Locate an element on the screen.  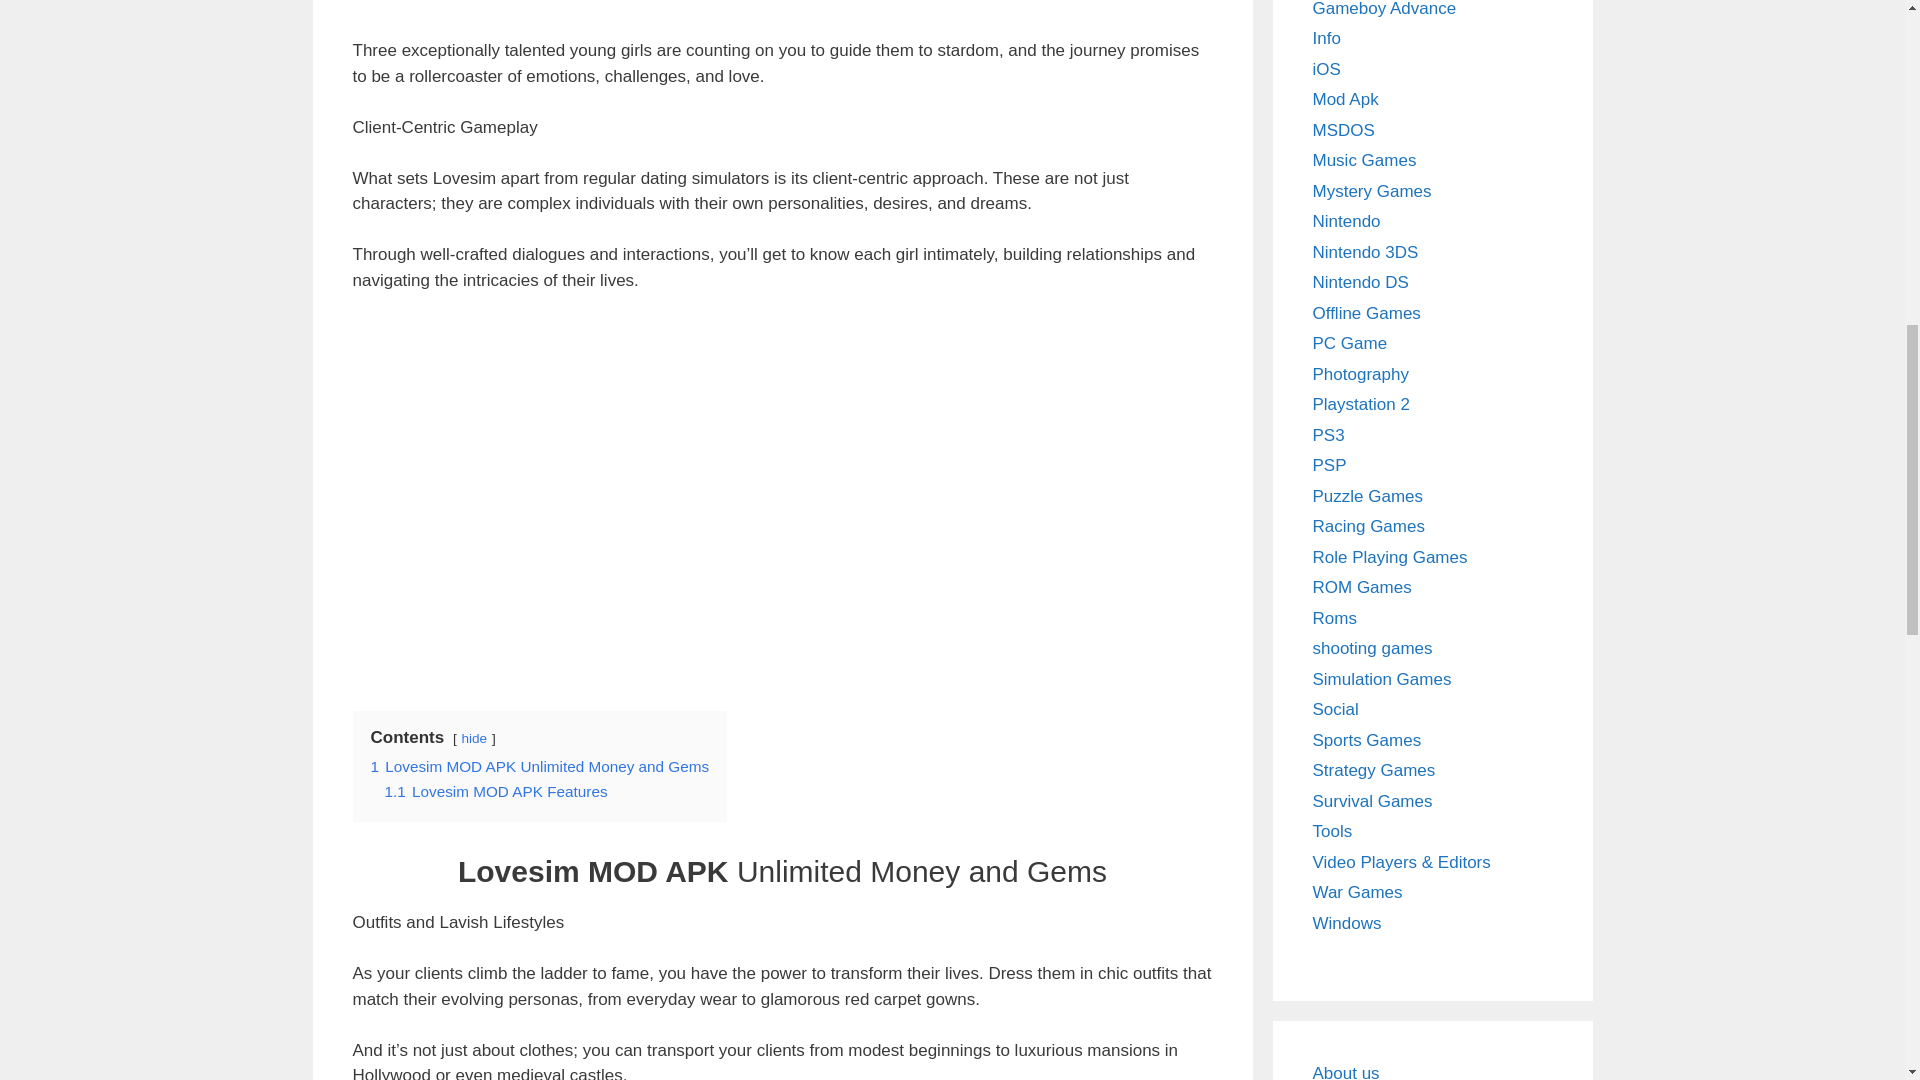
MSDOS is located at coordinates (1342, 129).